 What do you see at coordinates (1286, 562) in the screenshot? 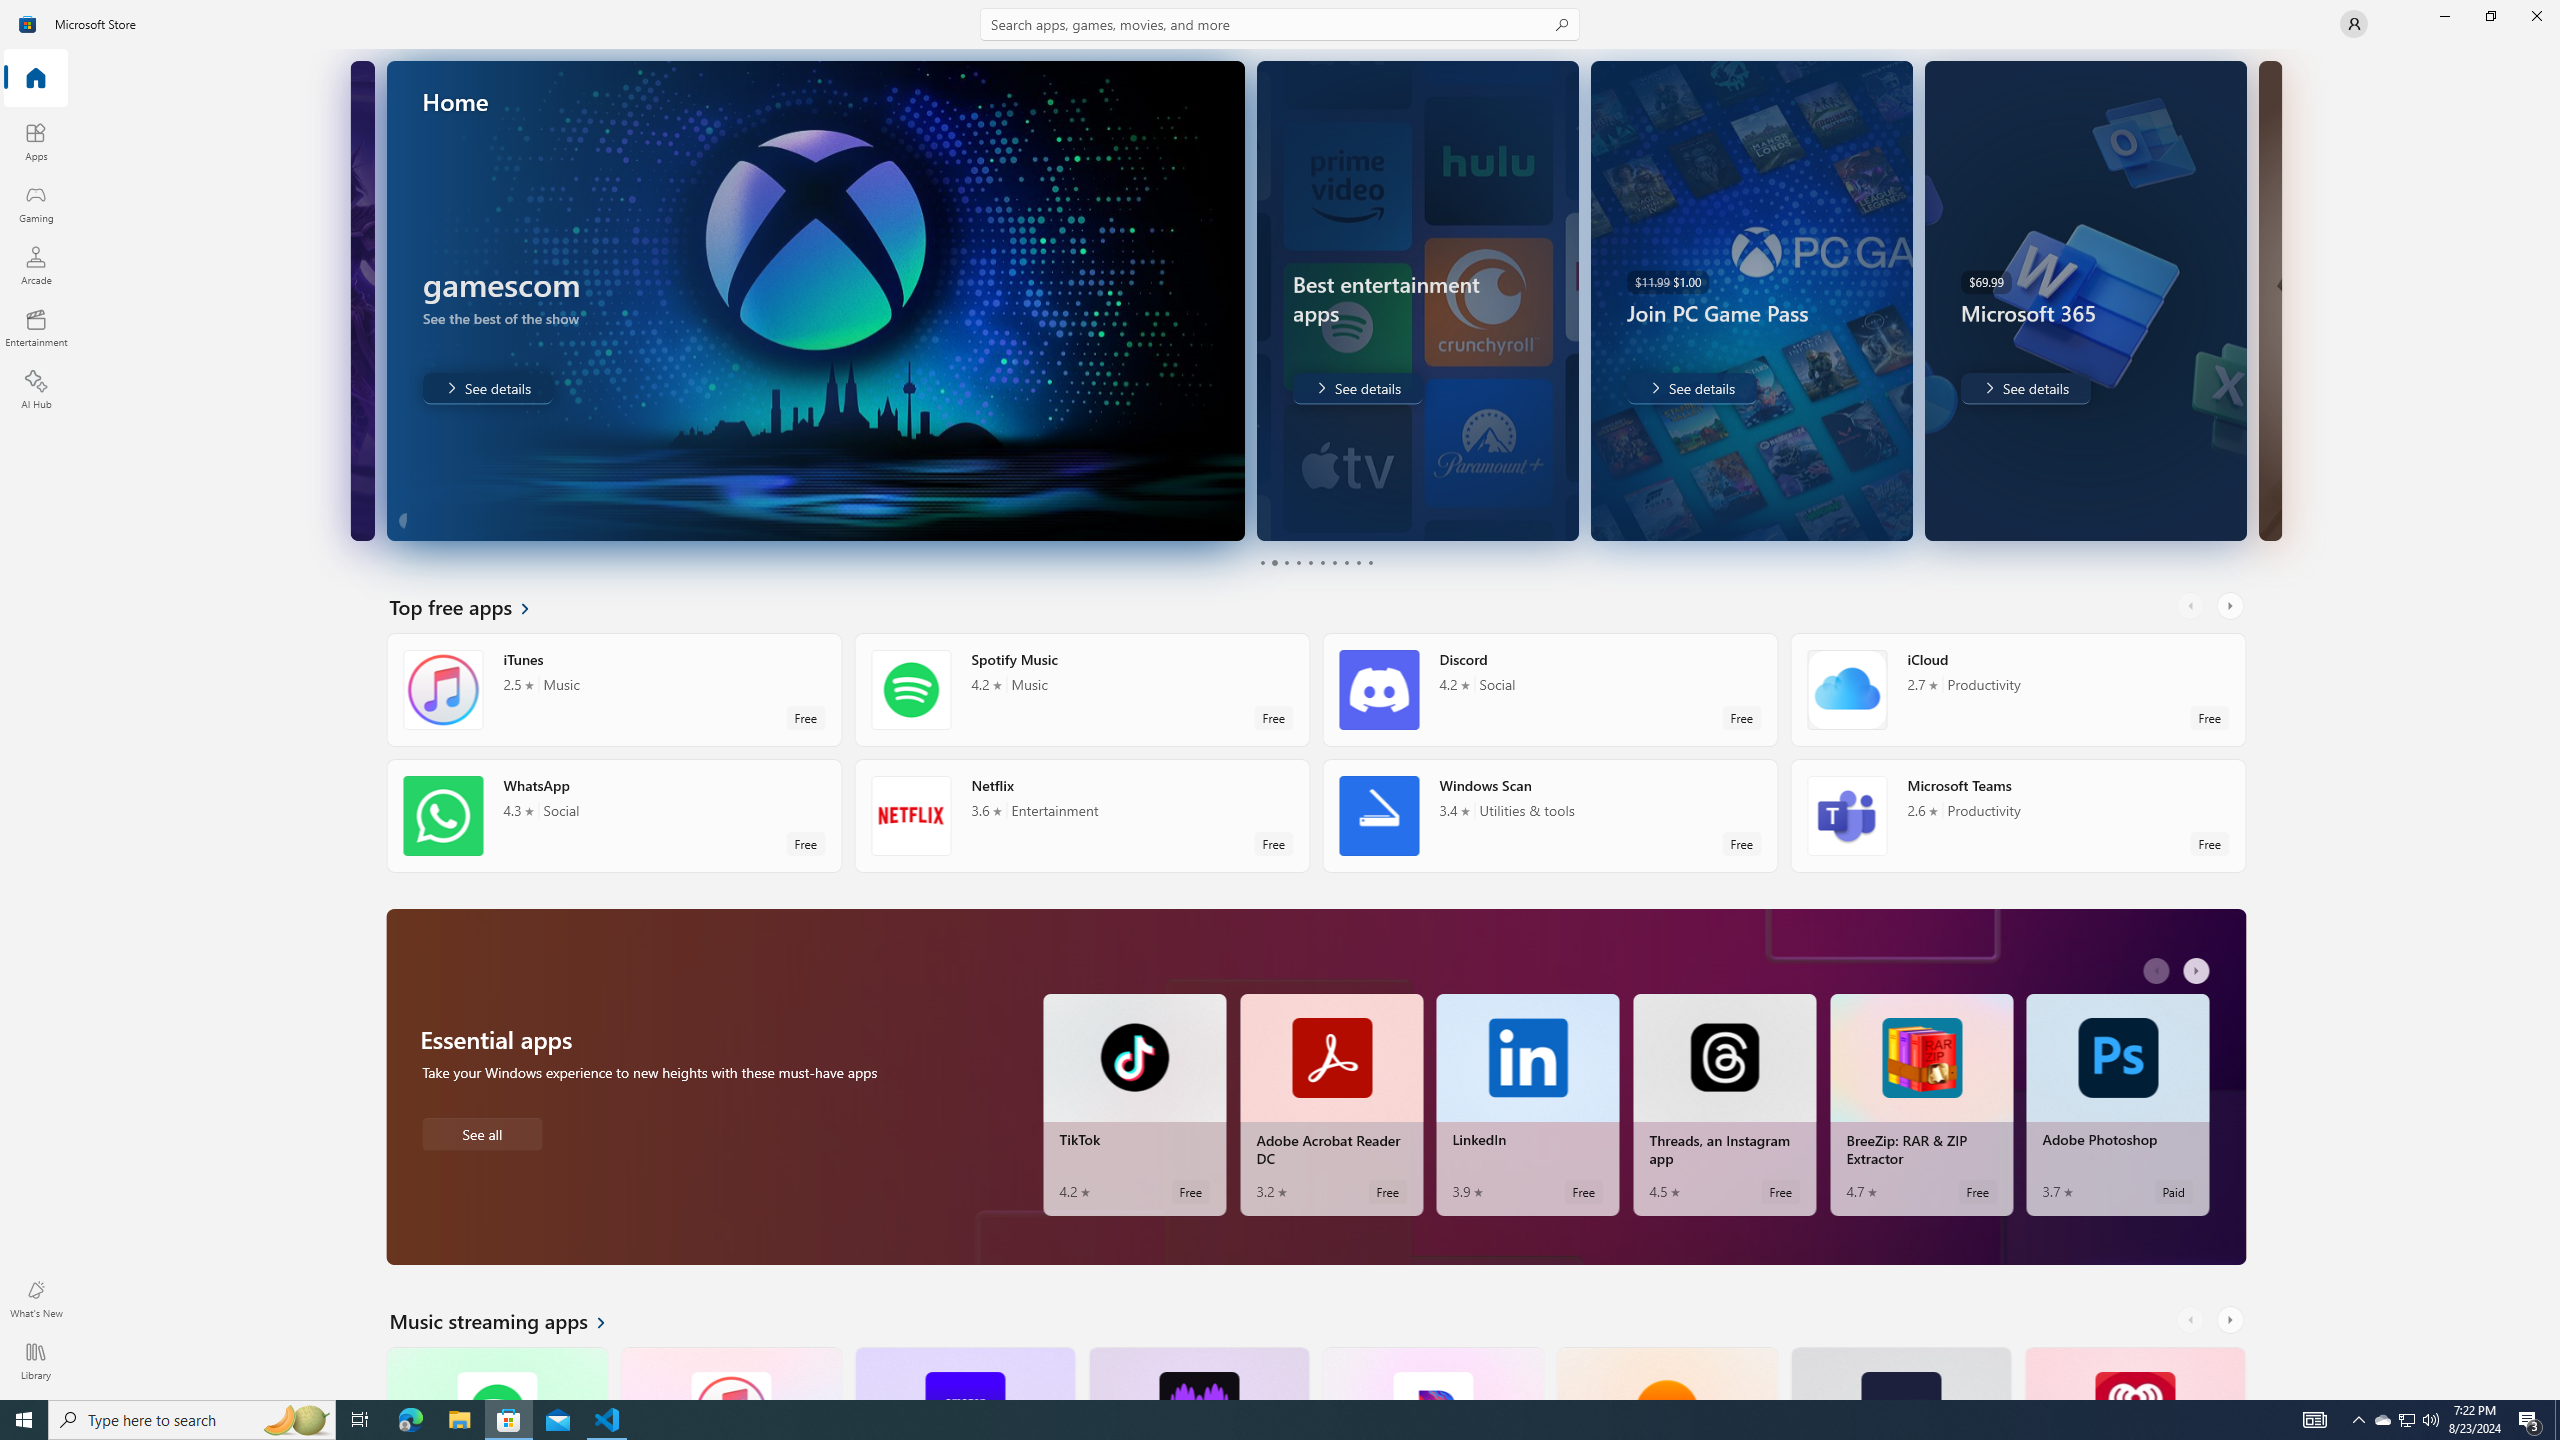
I see `Page 3` at bounding box center [1286, 562].